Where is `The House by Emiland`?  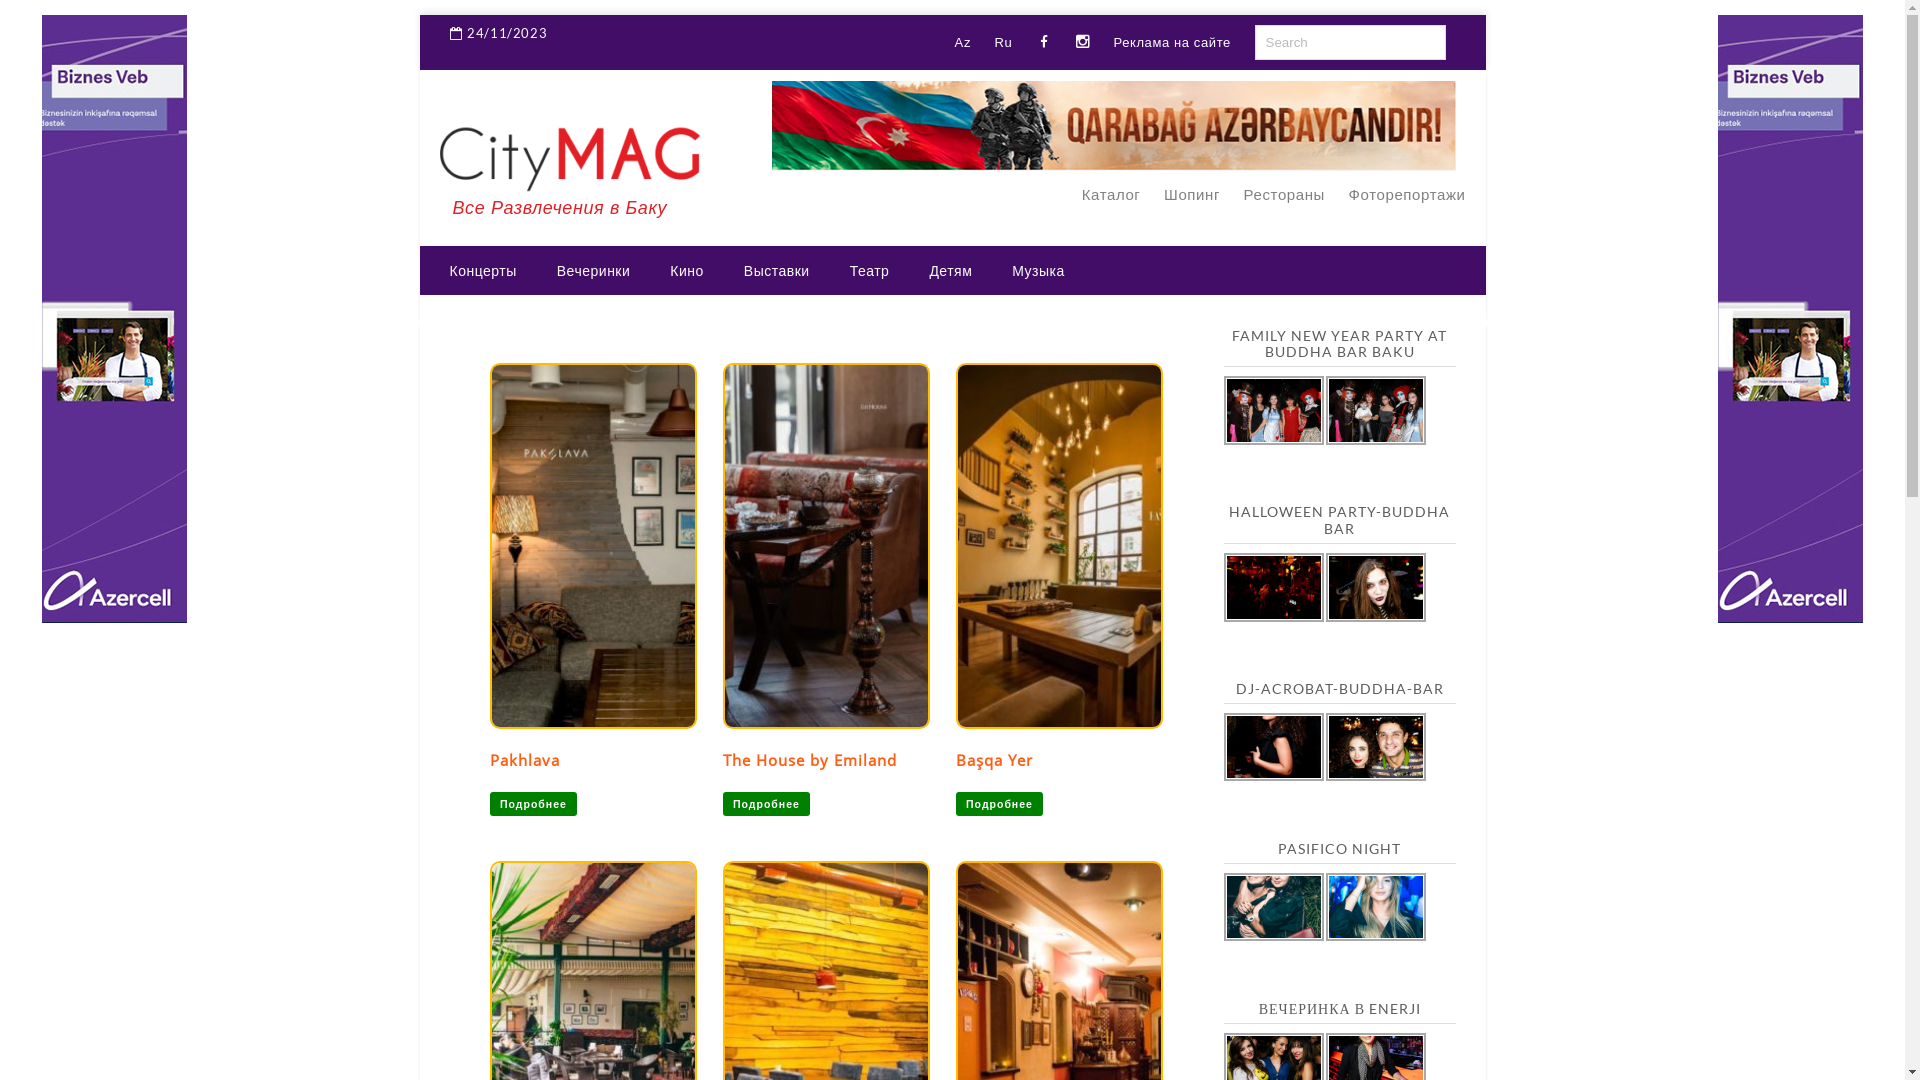 The House by Emiland is located at coordinates (826, 546).